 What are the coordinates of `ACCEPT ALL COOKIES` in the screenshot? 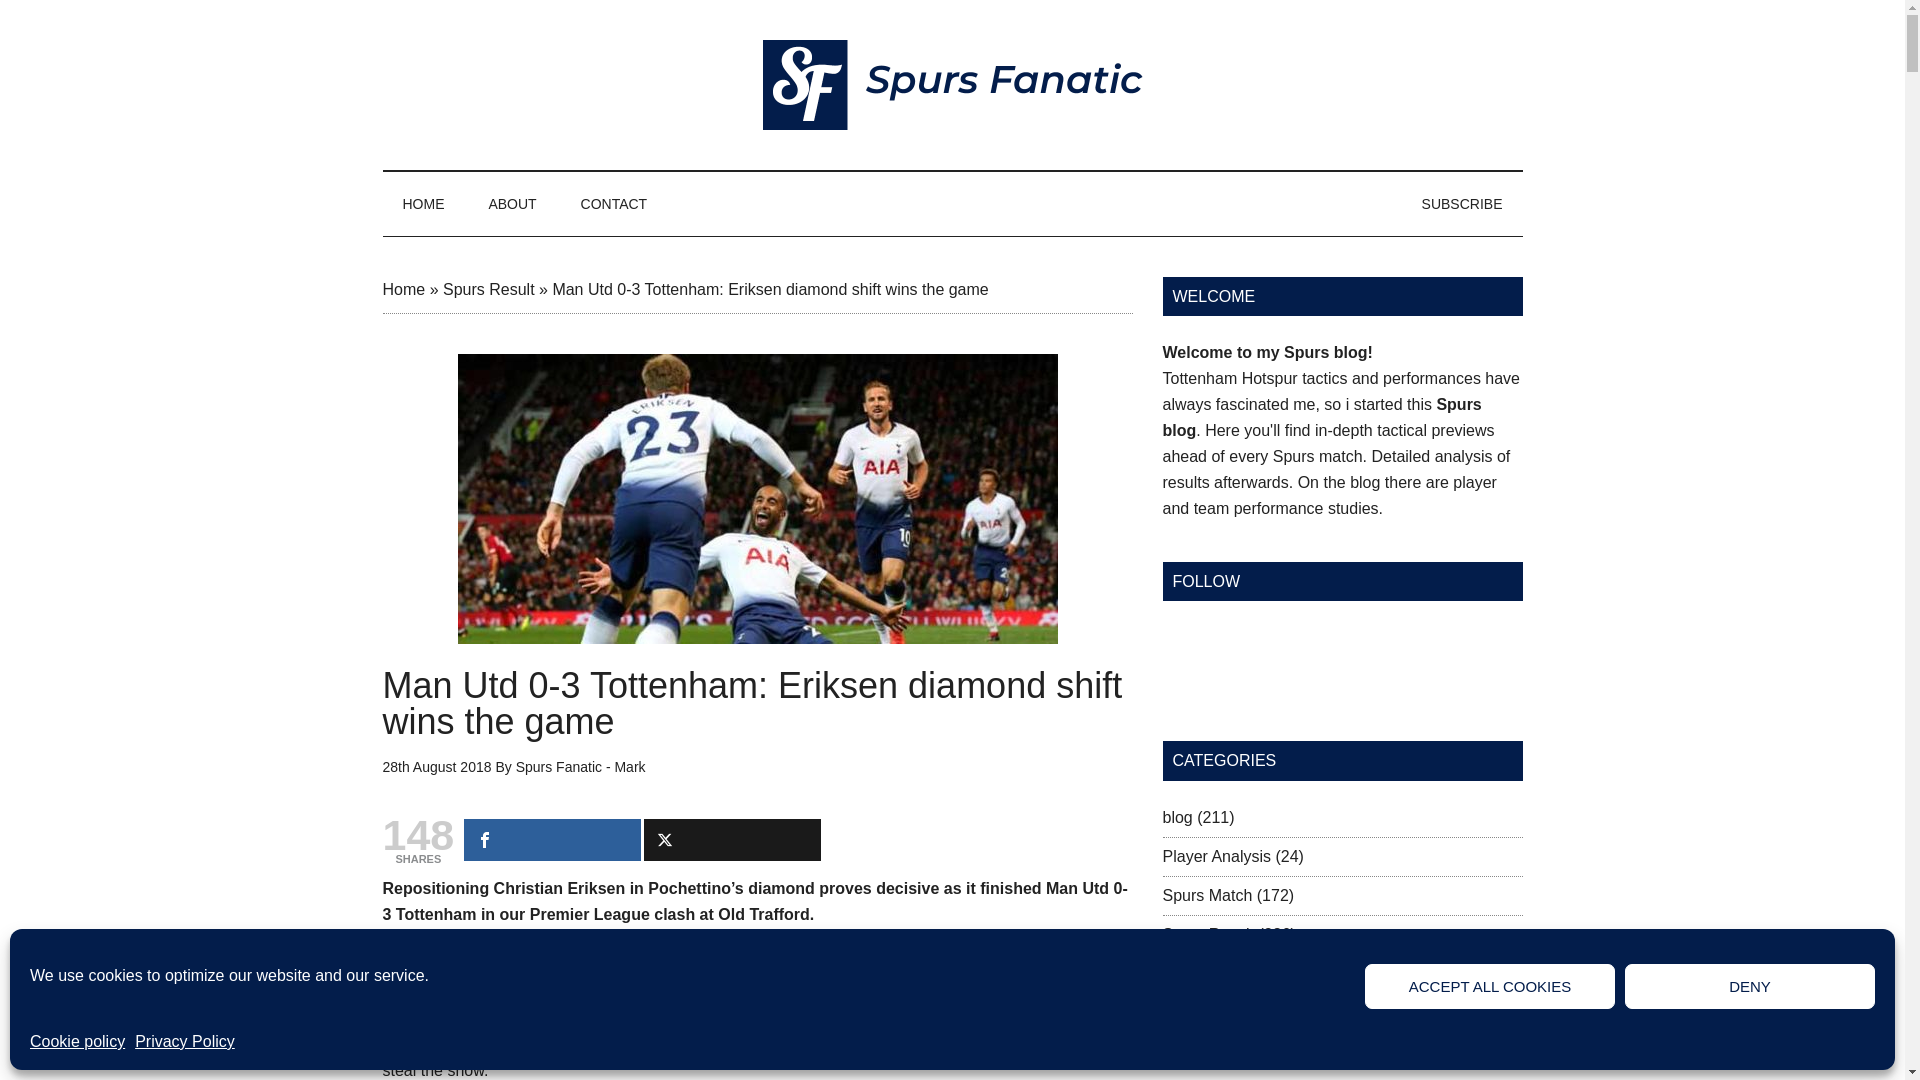 It's located at (1490, 986).